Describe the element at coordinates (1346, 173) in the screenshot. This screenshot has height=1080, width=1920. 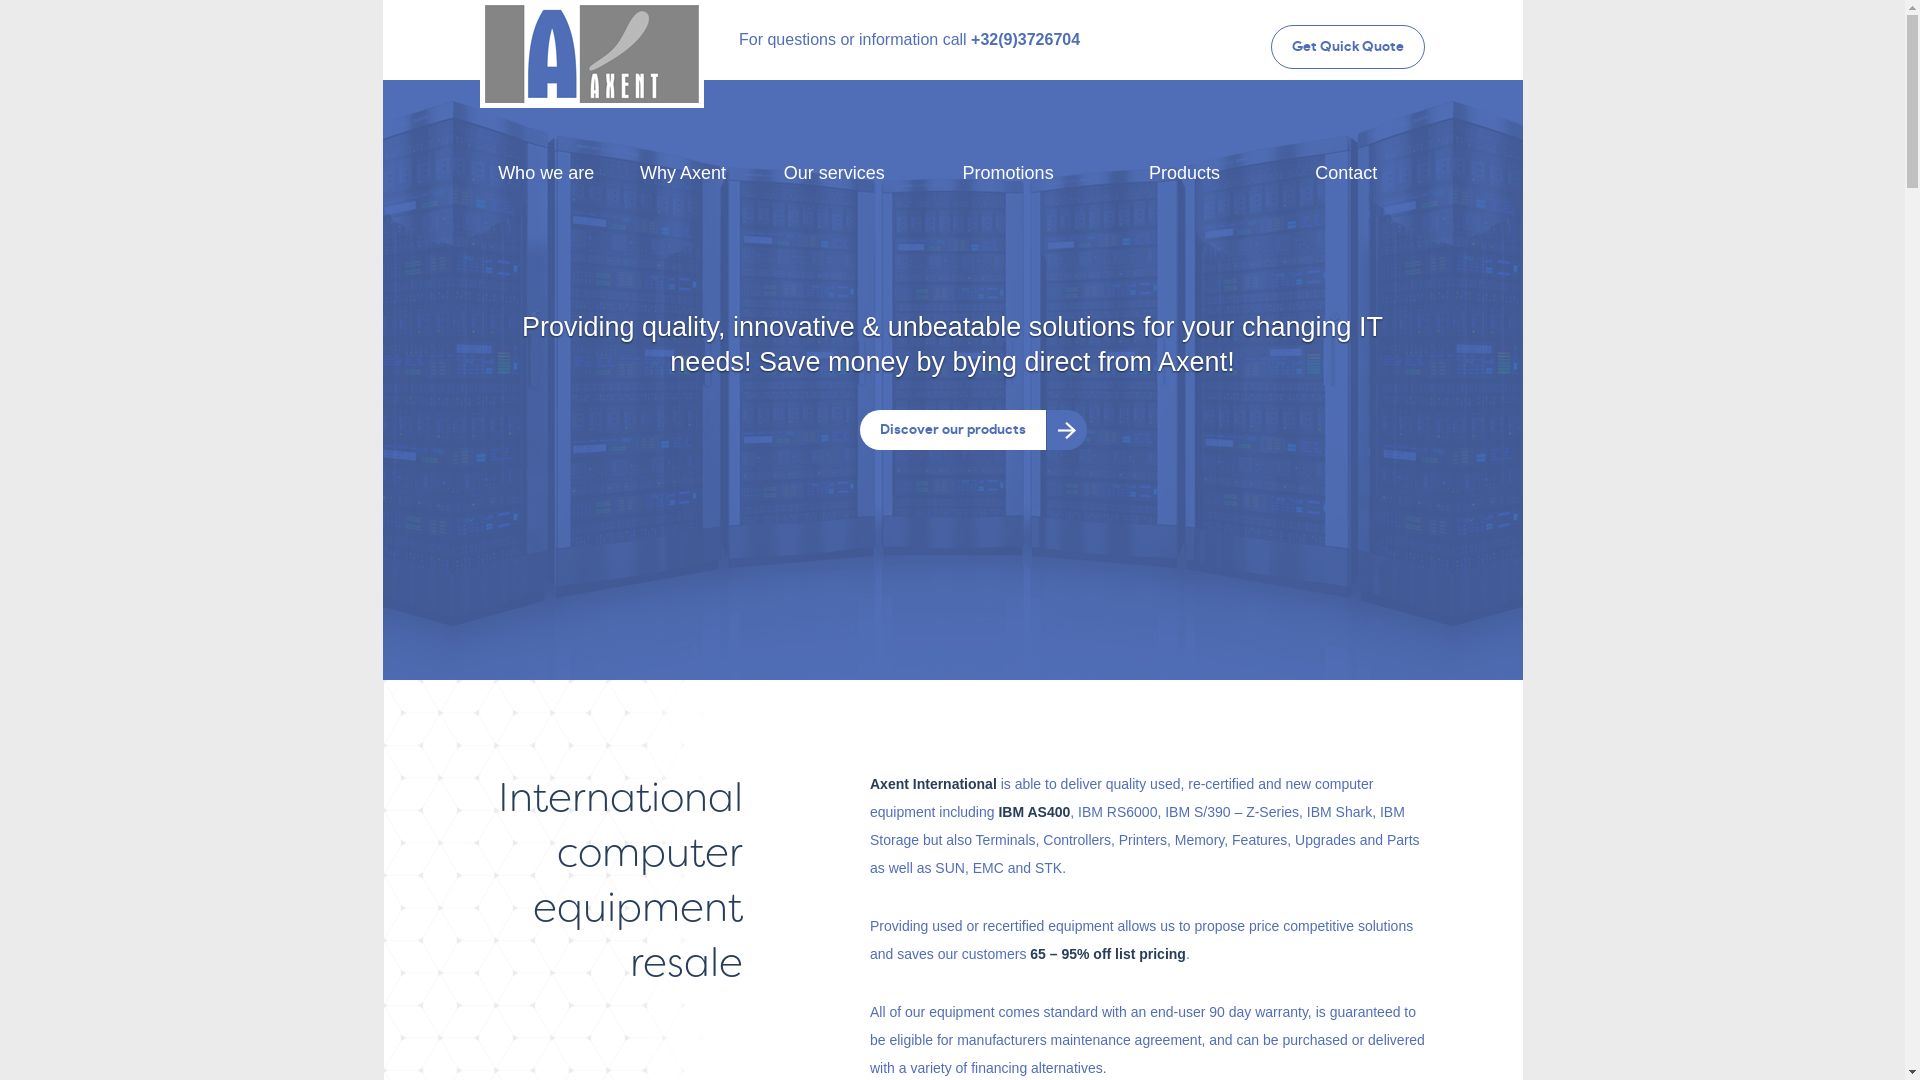
I see `Contact` at that location.